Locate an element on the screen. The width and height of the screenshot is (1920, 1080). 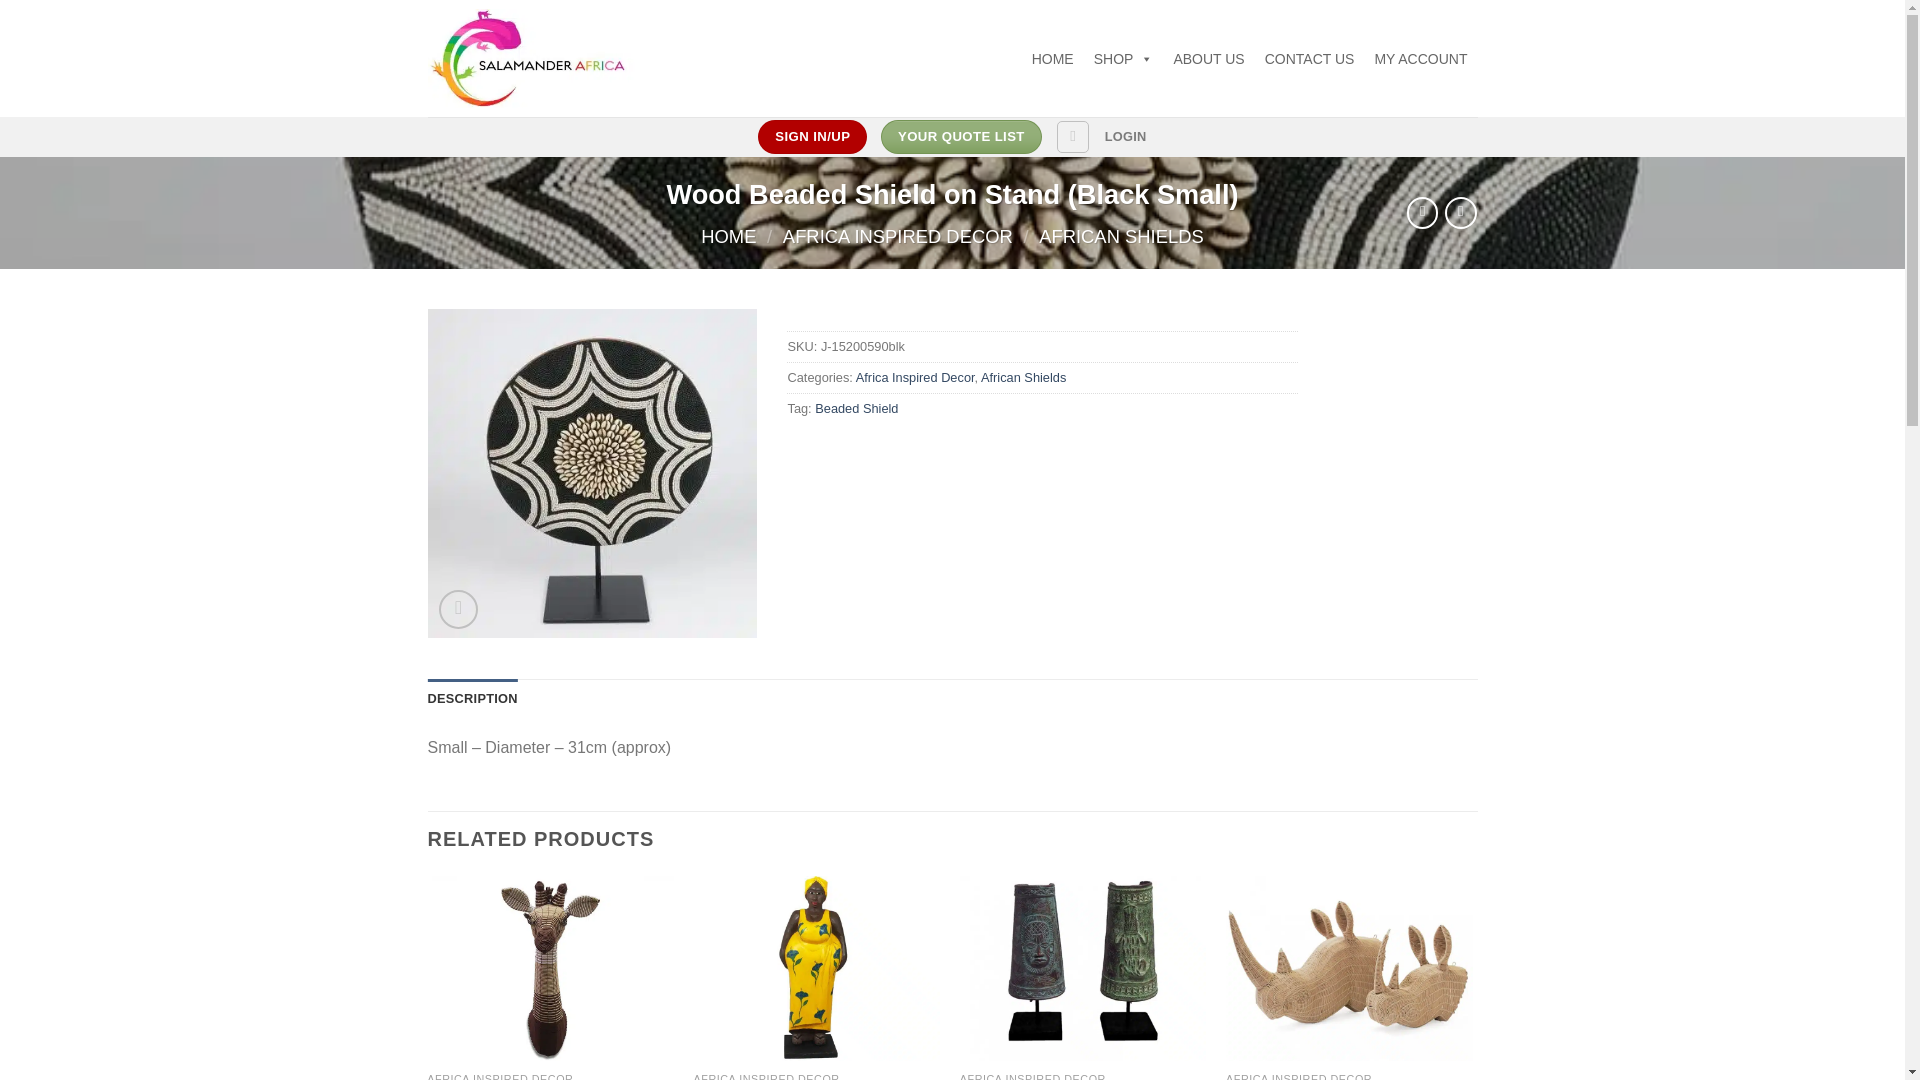
Zoom is located at coordinates (458, 608).